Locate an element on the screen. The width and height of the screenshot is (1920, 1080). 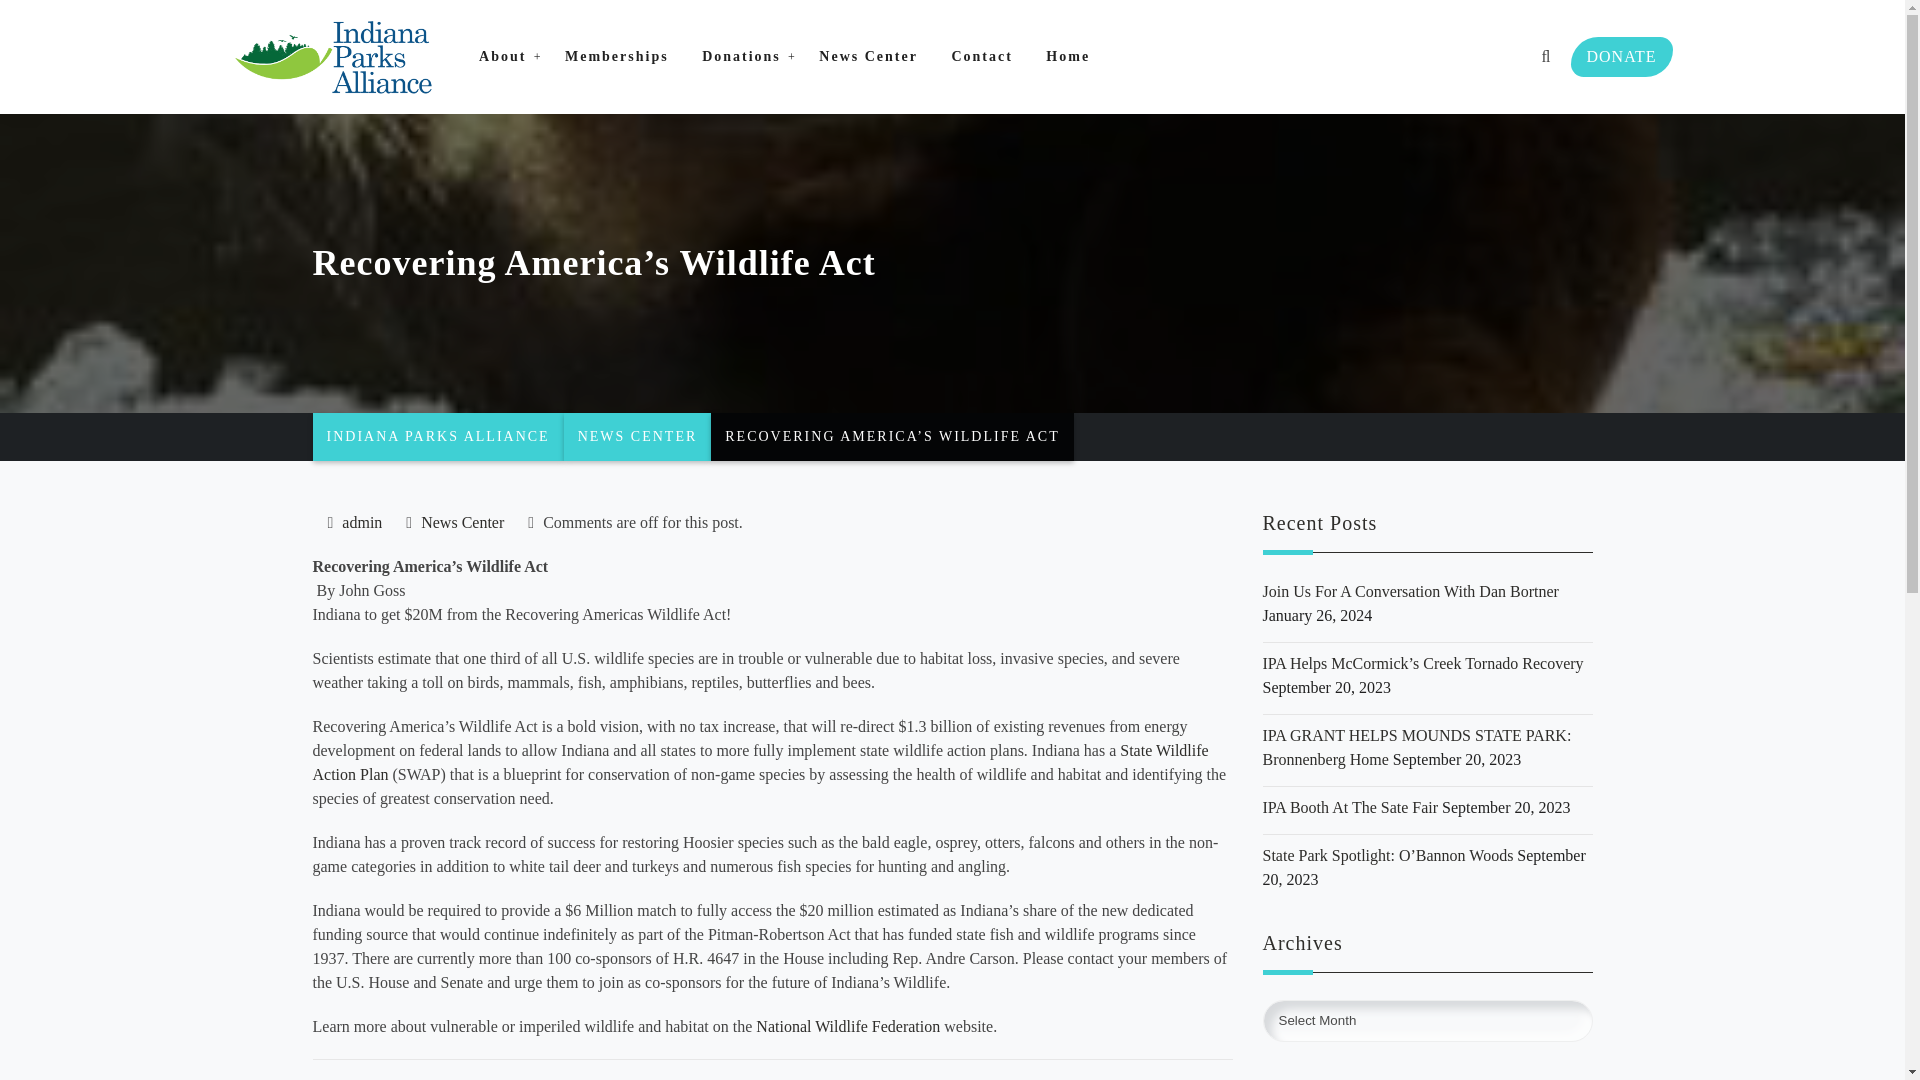
Go to the News Center Category archives. is located at coordinates (638, 436).